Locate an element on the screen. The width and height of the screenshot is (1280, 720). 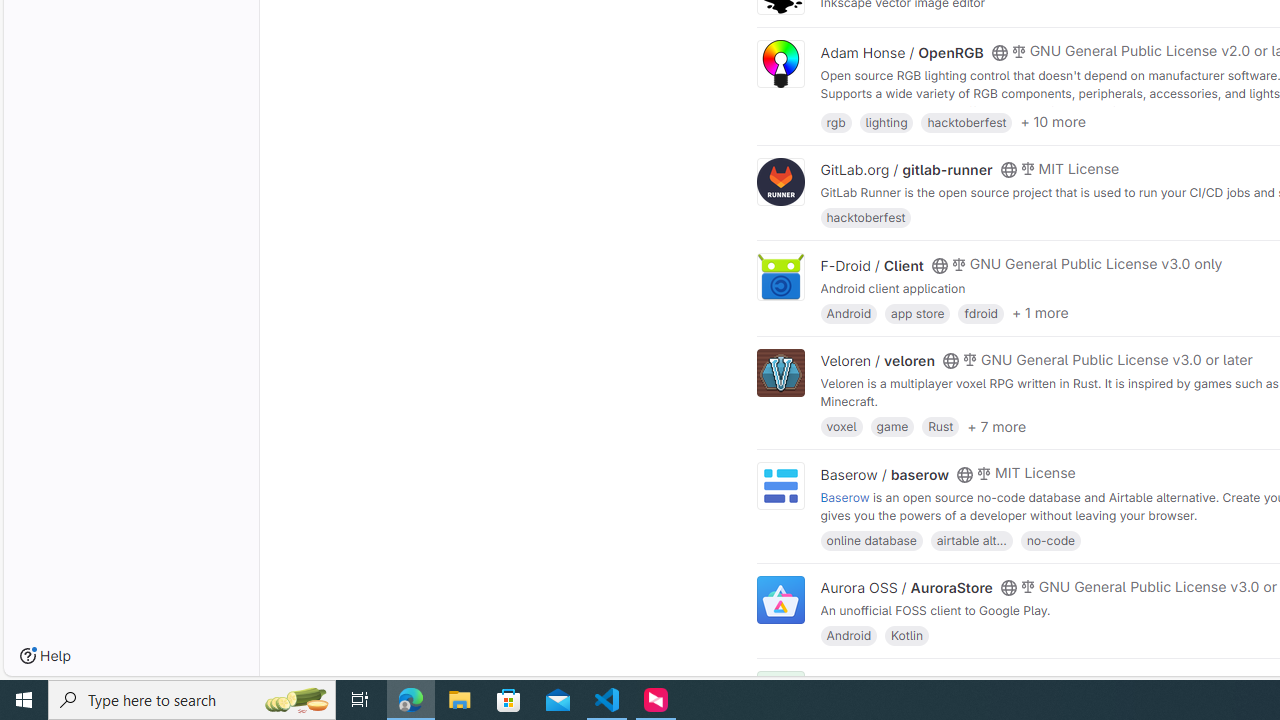
rgb is located at coordinates (836, 120).